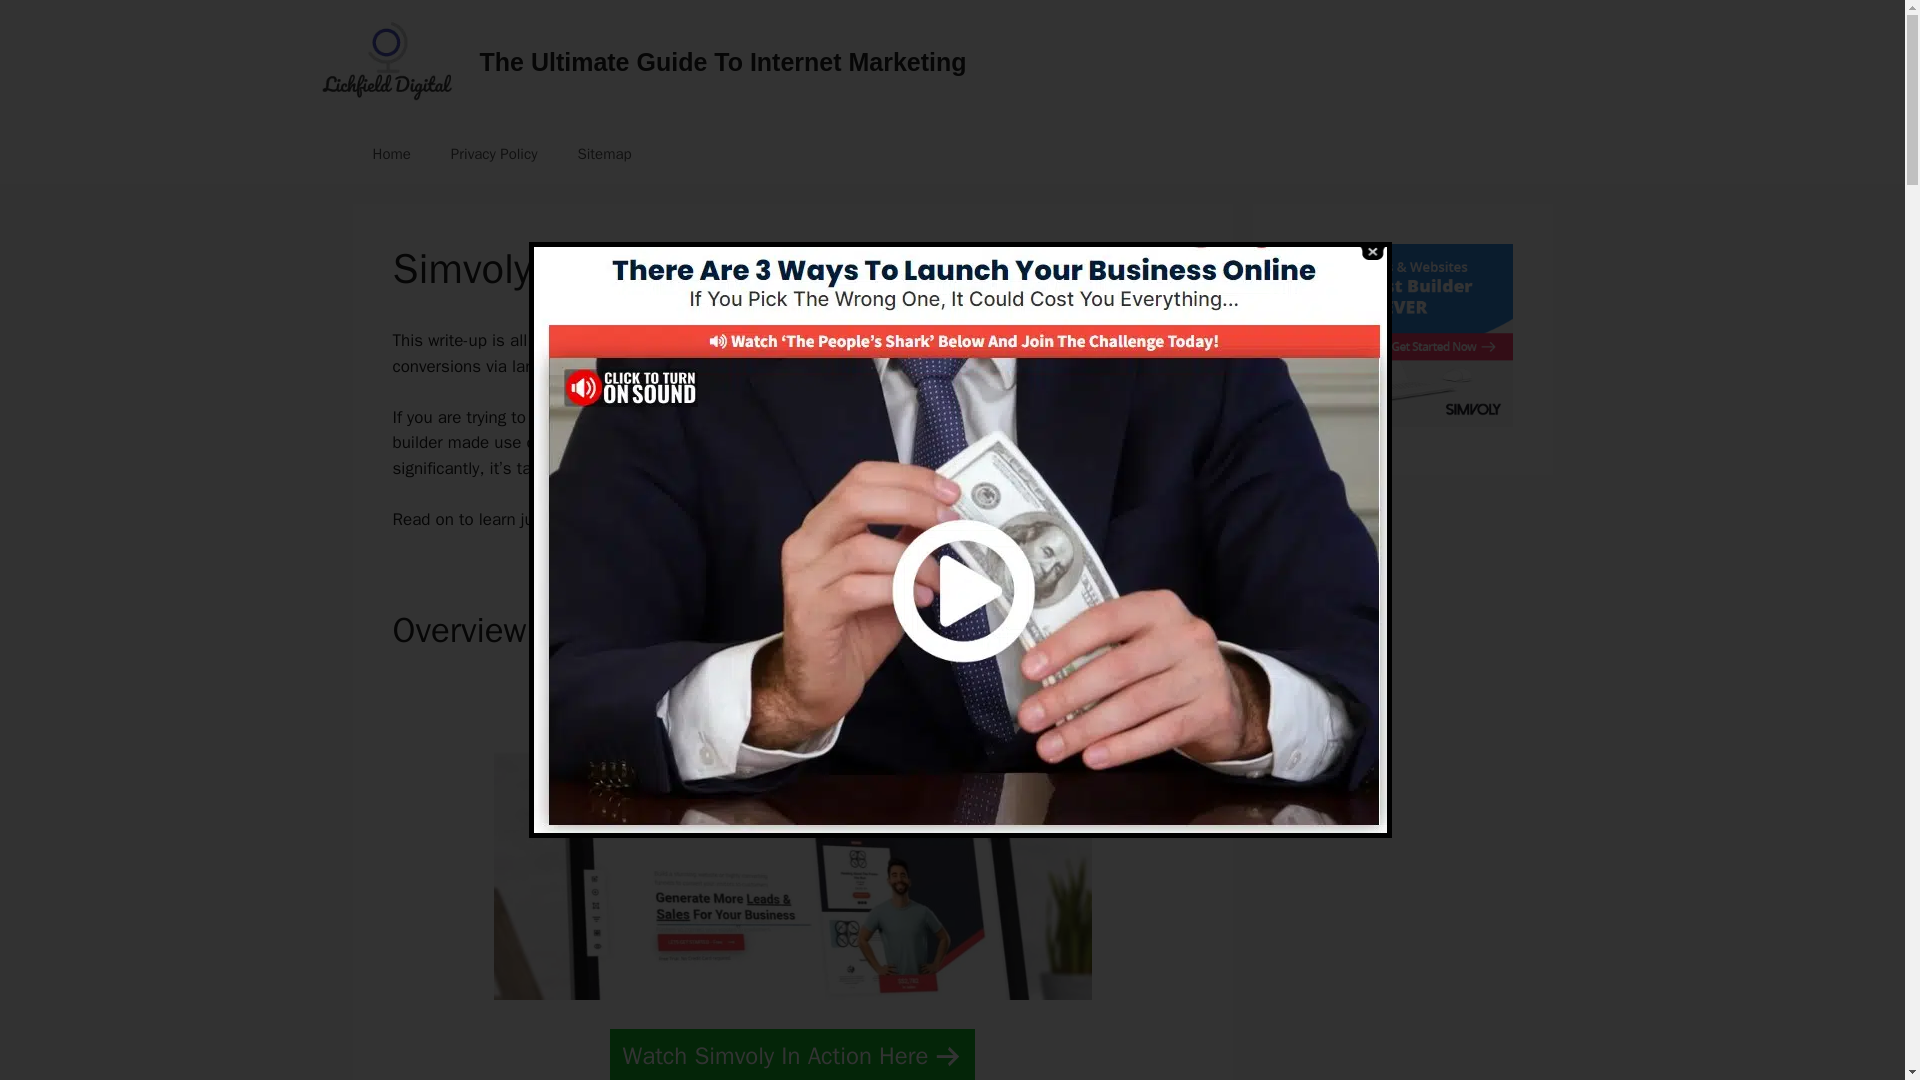  What do you see at coordinates (494, 154) in the screenshot?
I see `Privacy Policy` at bounding box center [494, 154].